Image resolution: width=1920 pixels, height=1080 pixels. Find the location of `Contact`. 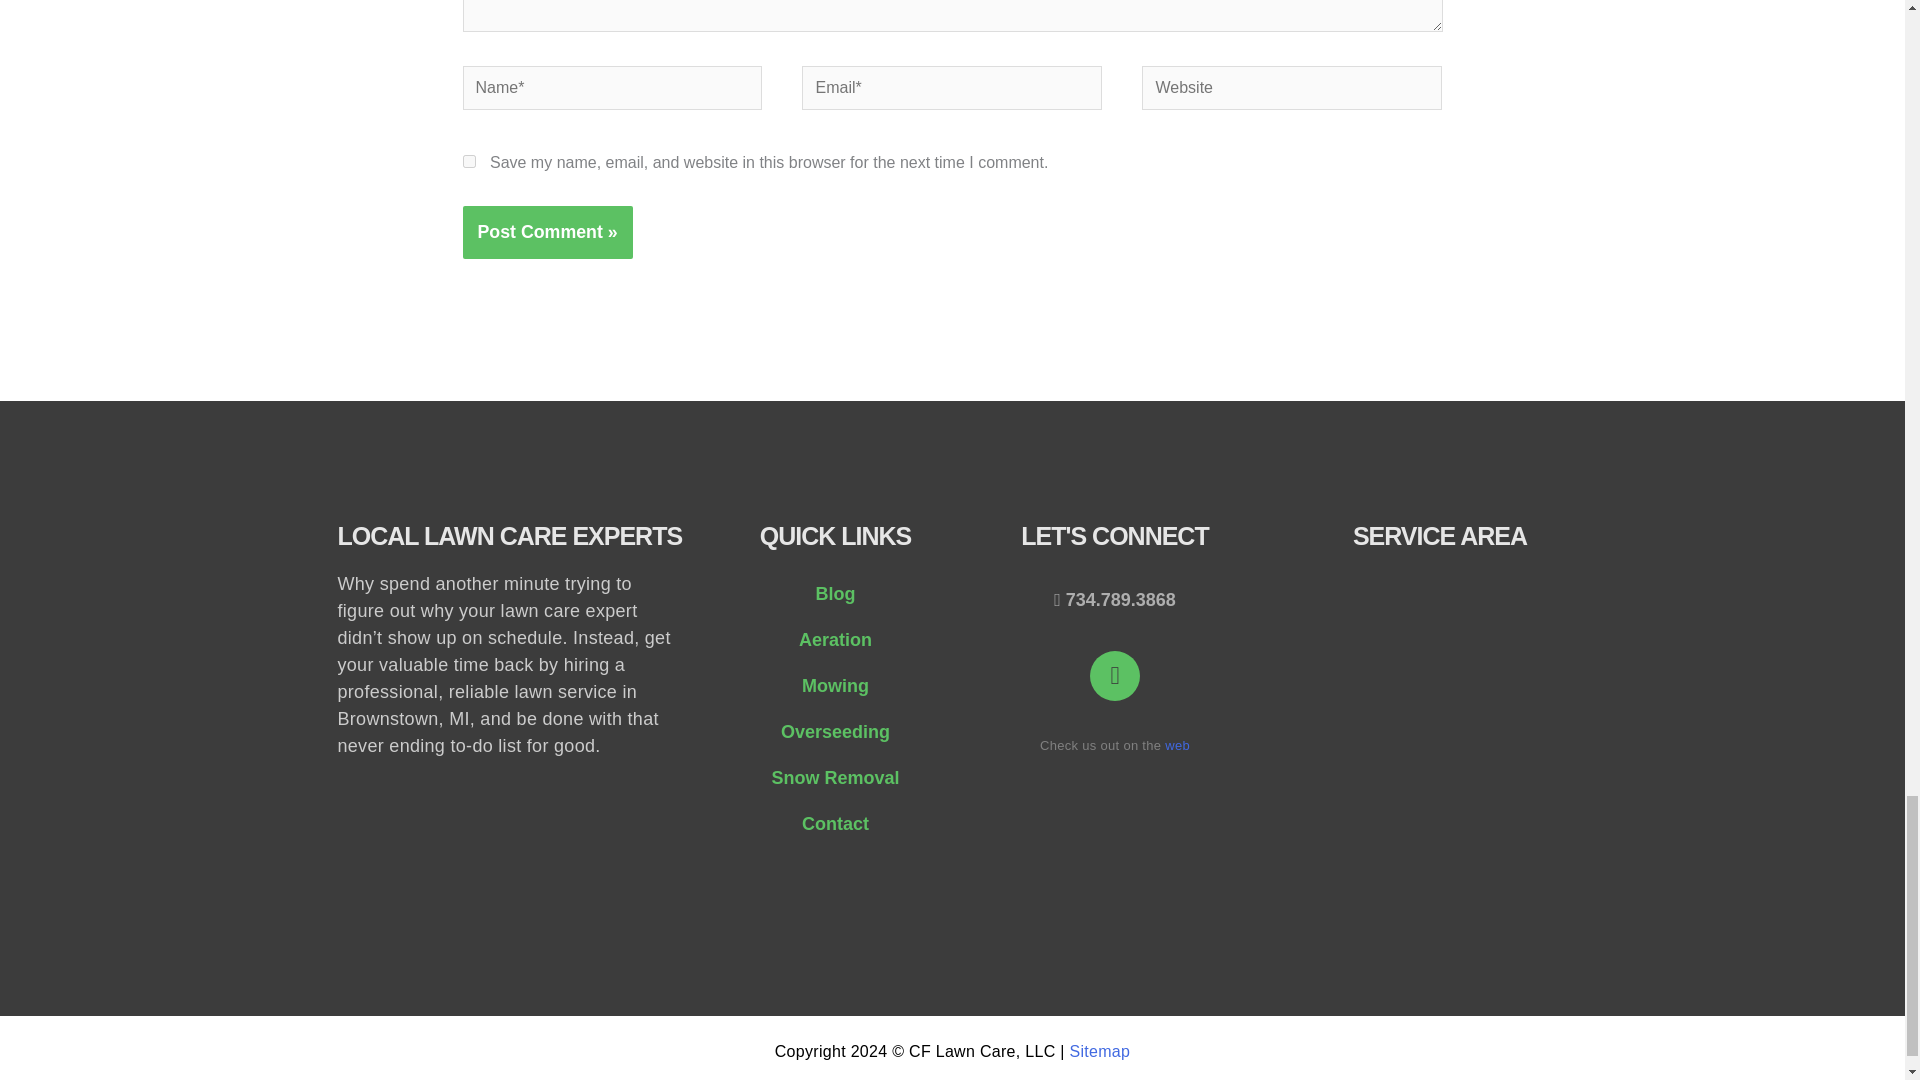

Contact is located at coordinates (834, 824).